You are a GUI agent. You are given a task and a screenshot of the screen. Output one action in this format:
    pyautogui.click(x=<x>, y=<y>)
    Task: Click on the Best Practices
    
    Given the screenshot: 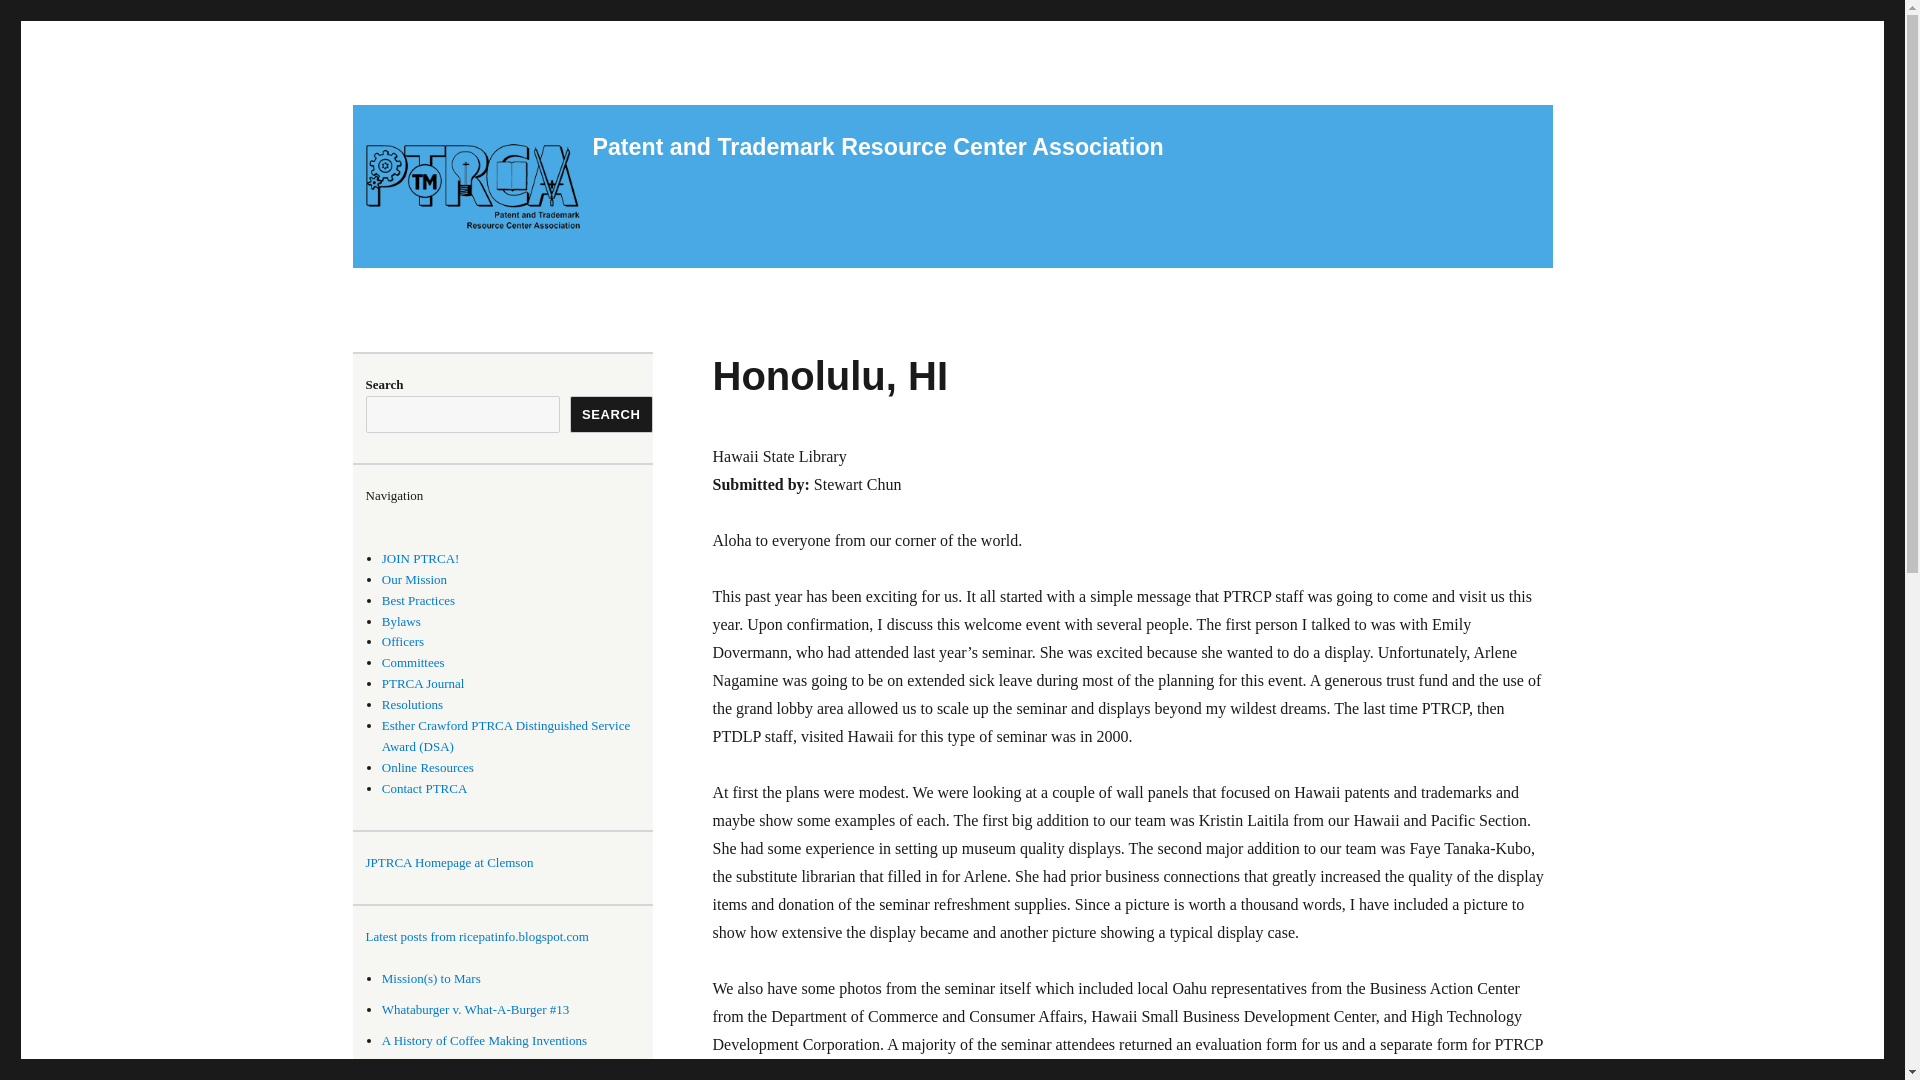 What is the action you would take?
    pyautogui.click(x=418, y=600)
    